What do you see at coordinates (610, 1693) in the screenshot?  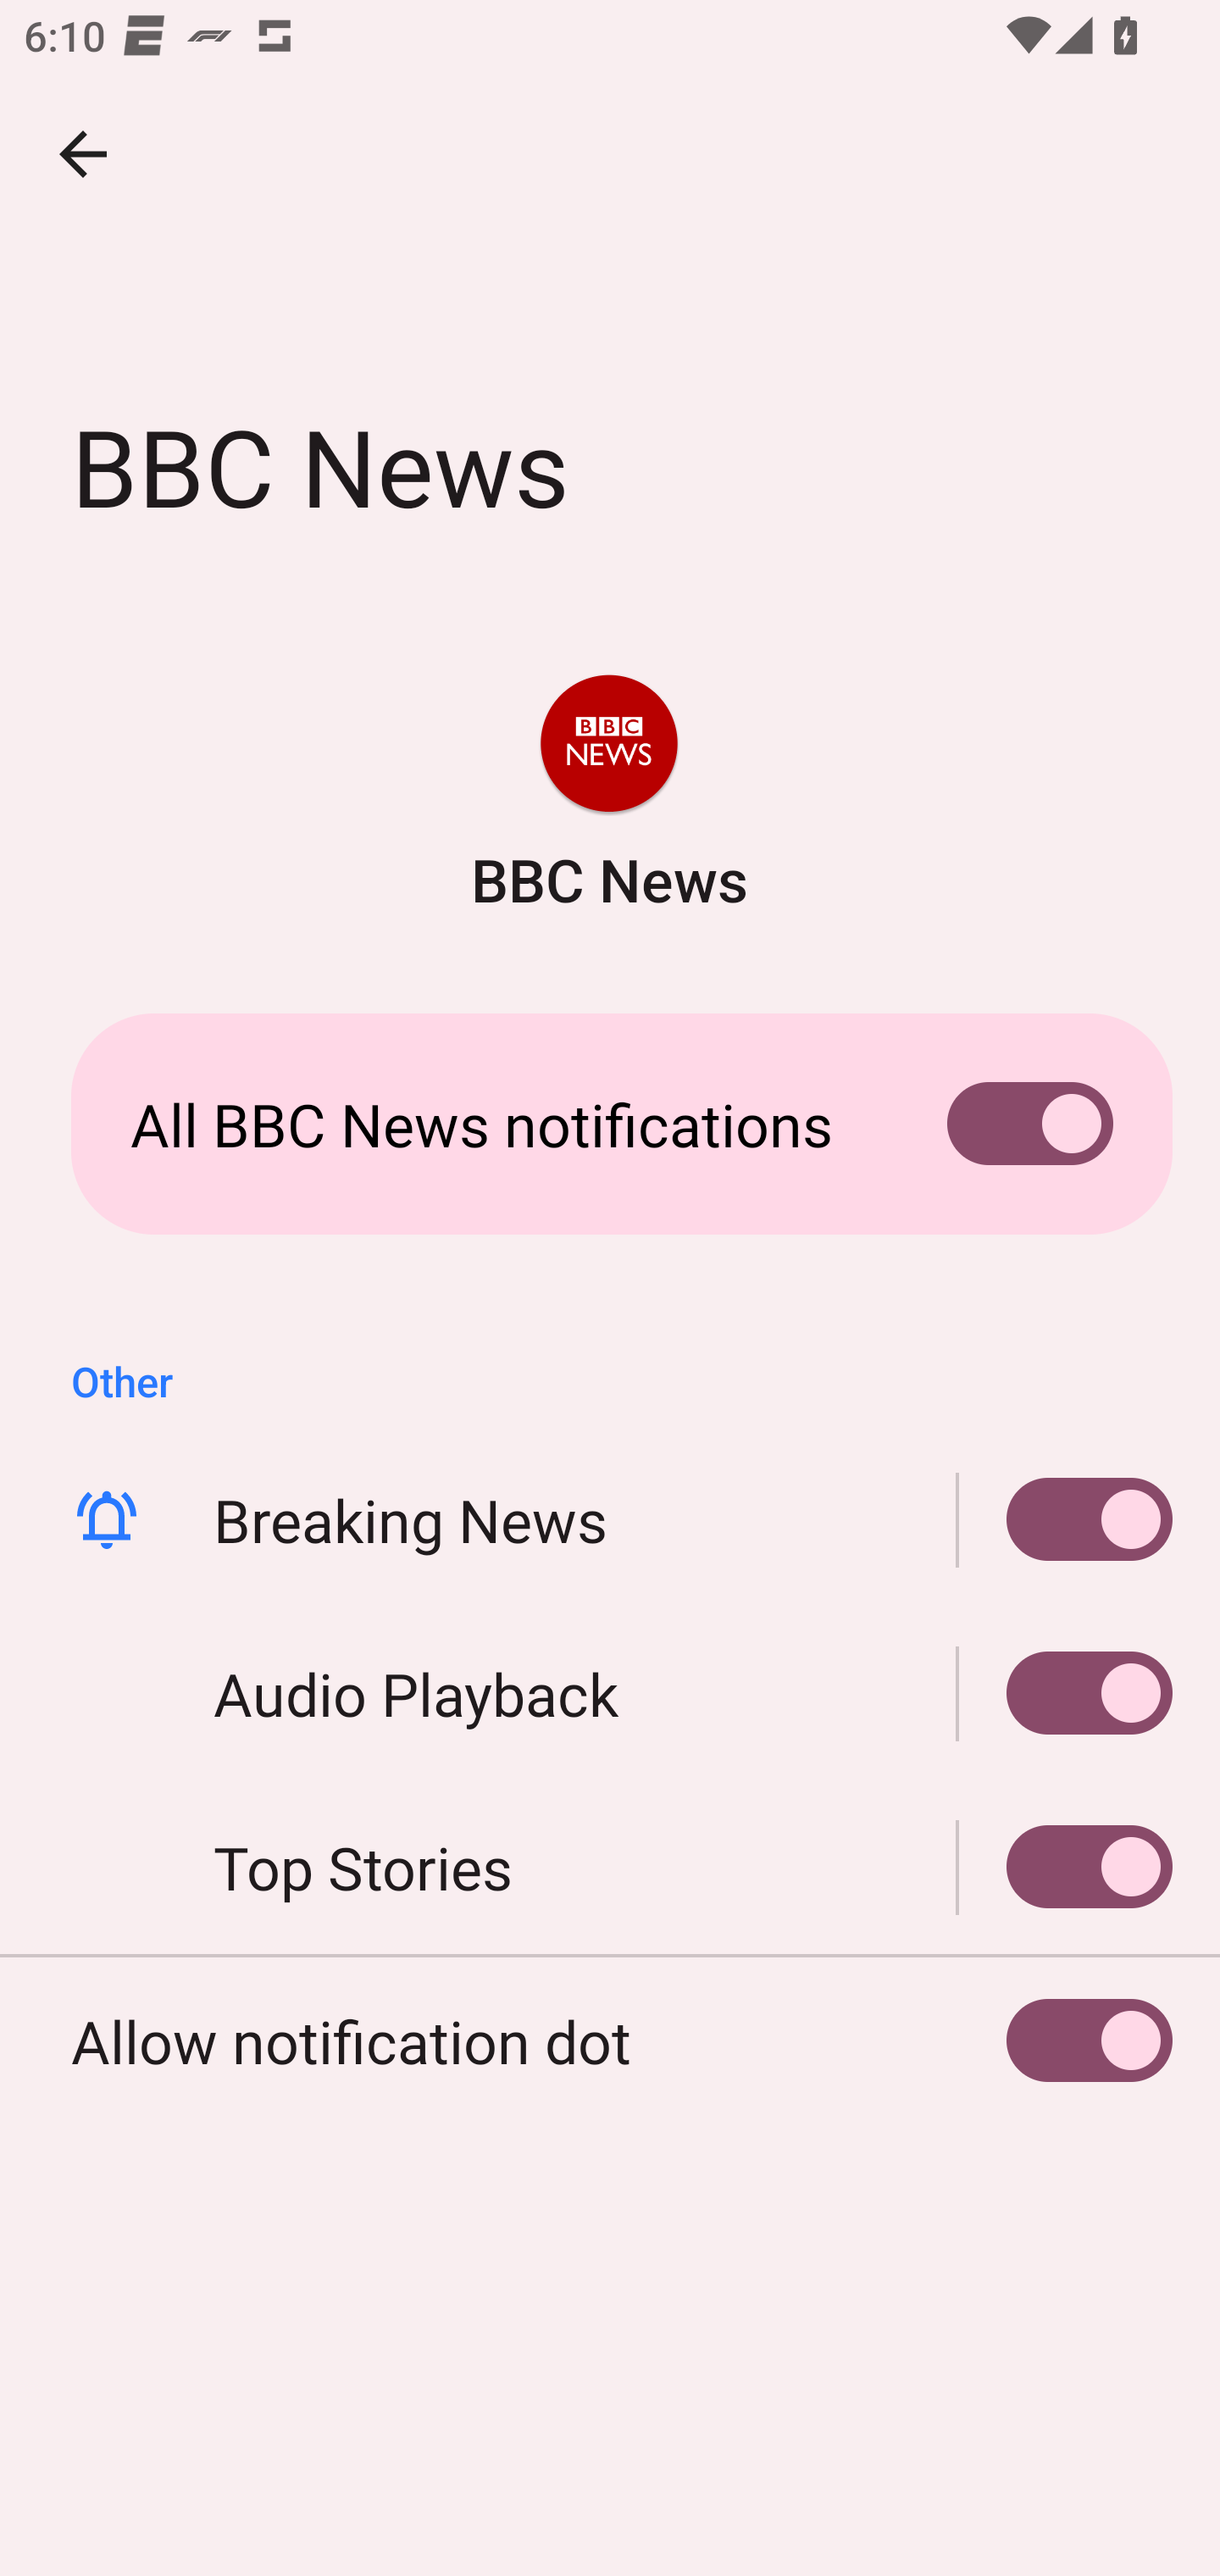 I see `Audio Playback` at bounding box center [610, 1693].